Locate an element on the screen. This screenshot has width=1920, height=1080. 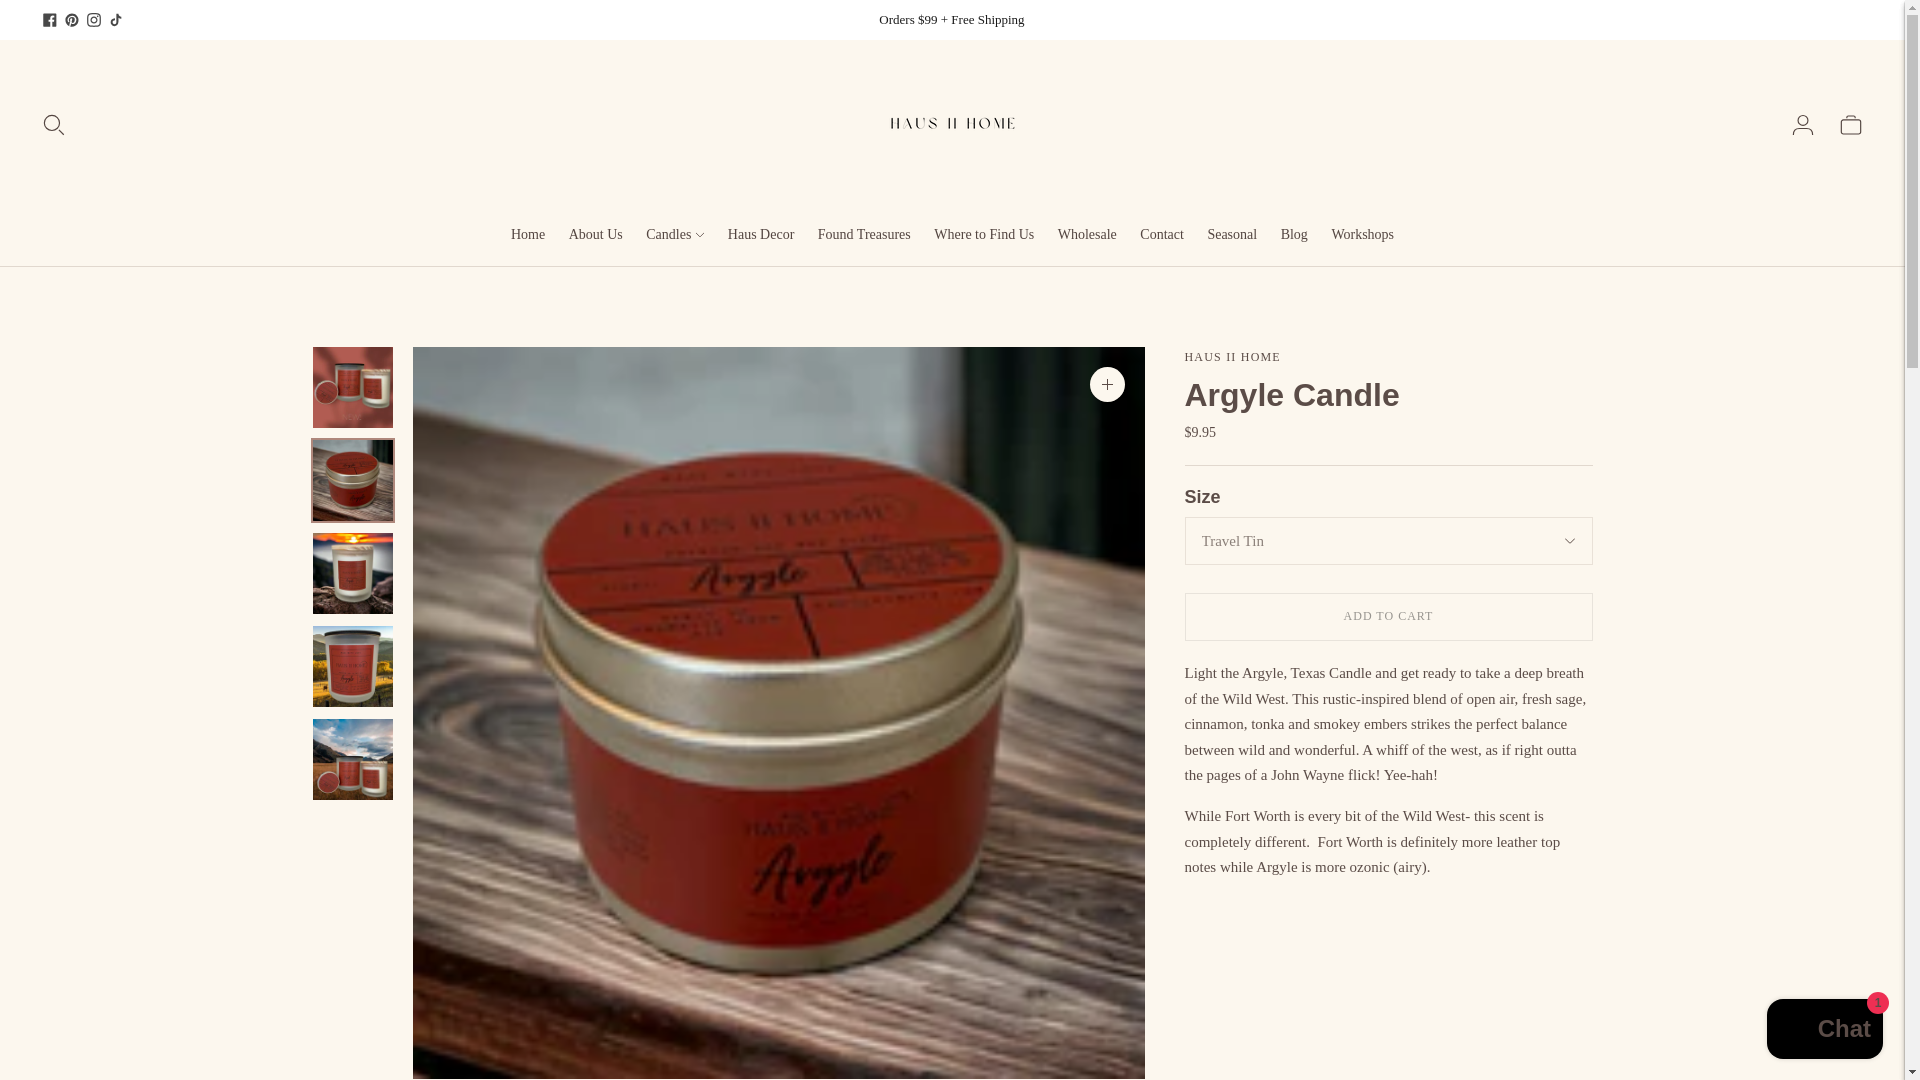
haus2hometx on TikTok is located at coordinates (116, 20).